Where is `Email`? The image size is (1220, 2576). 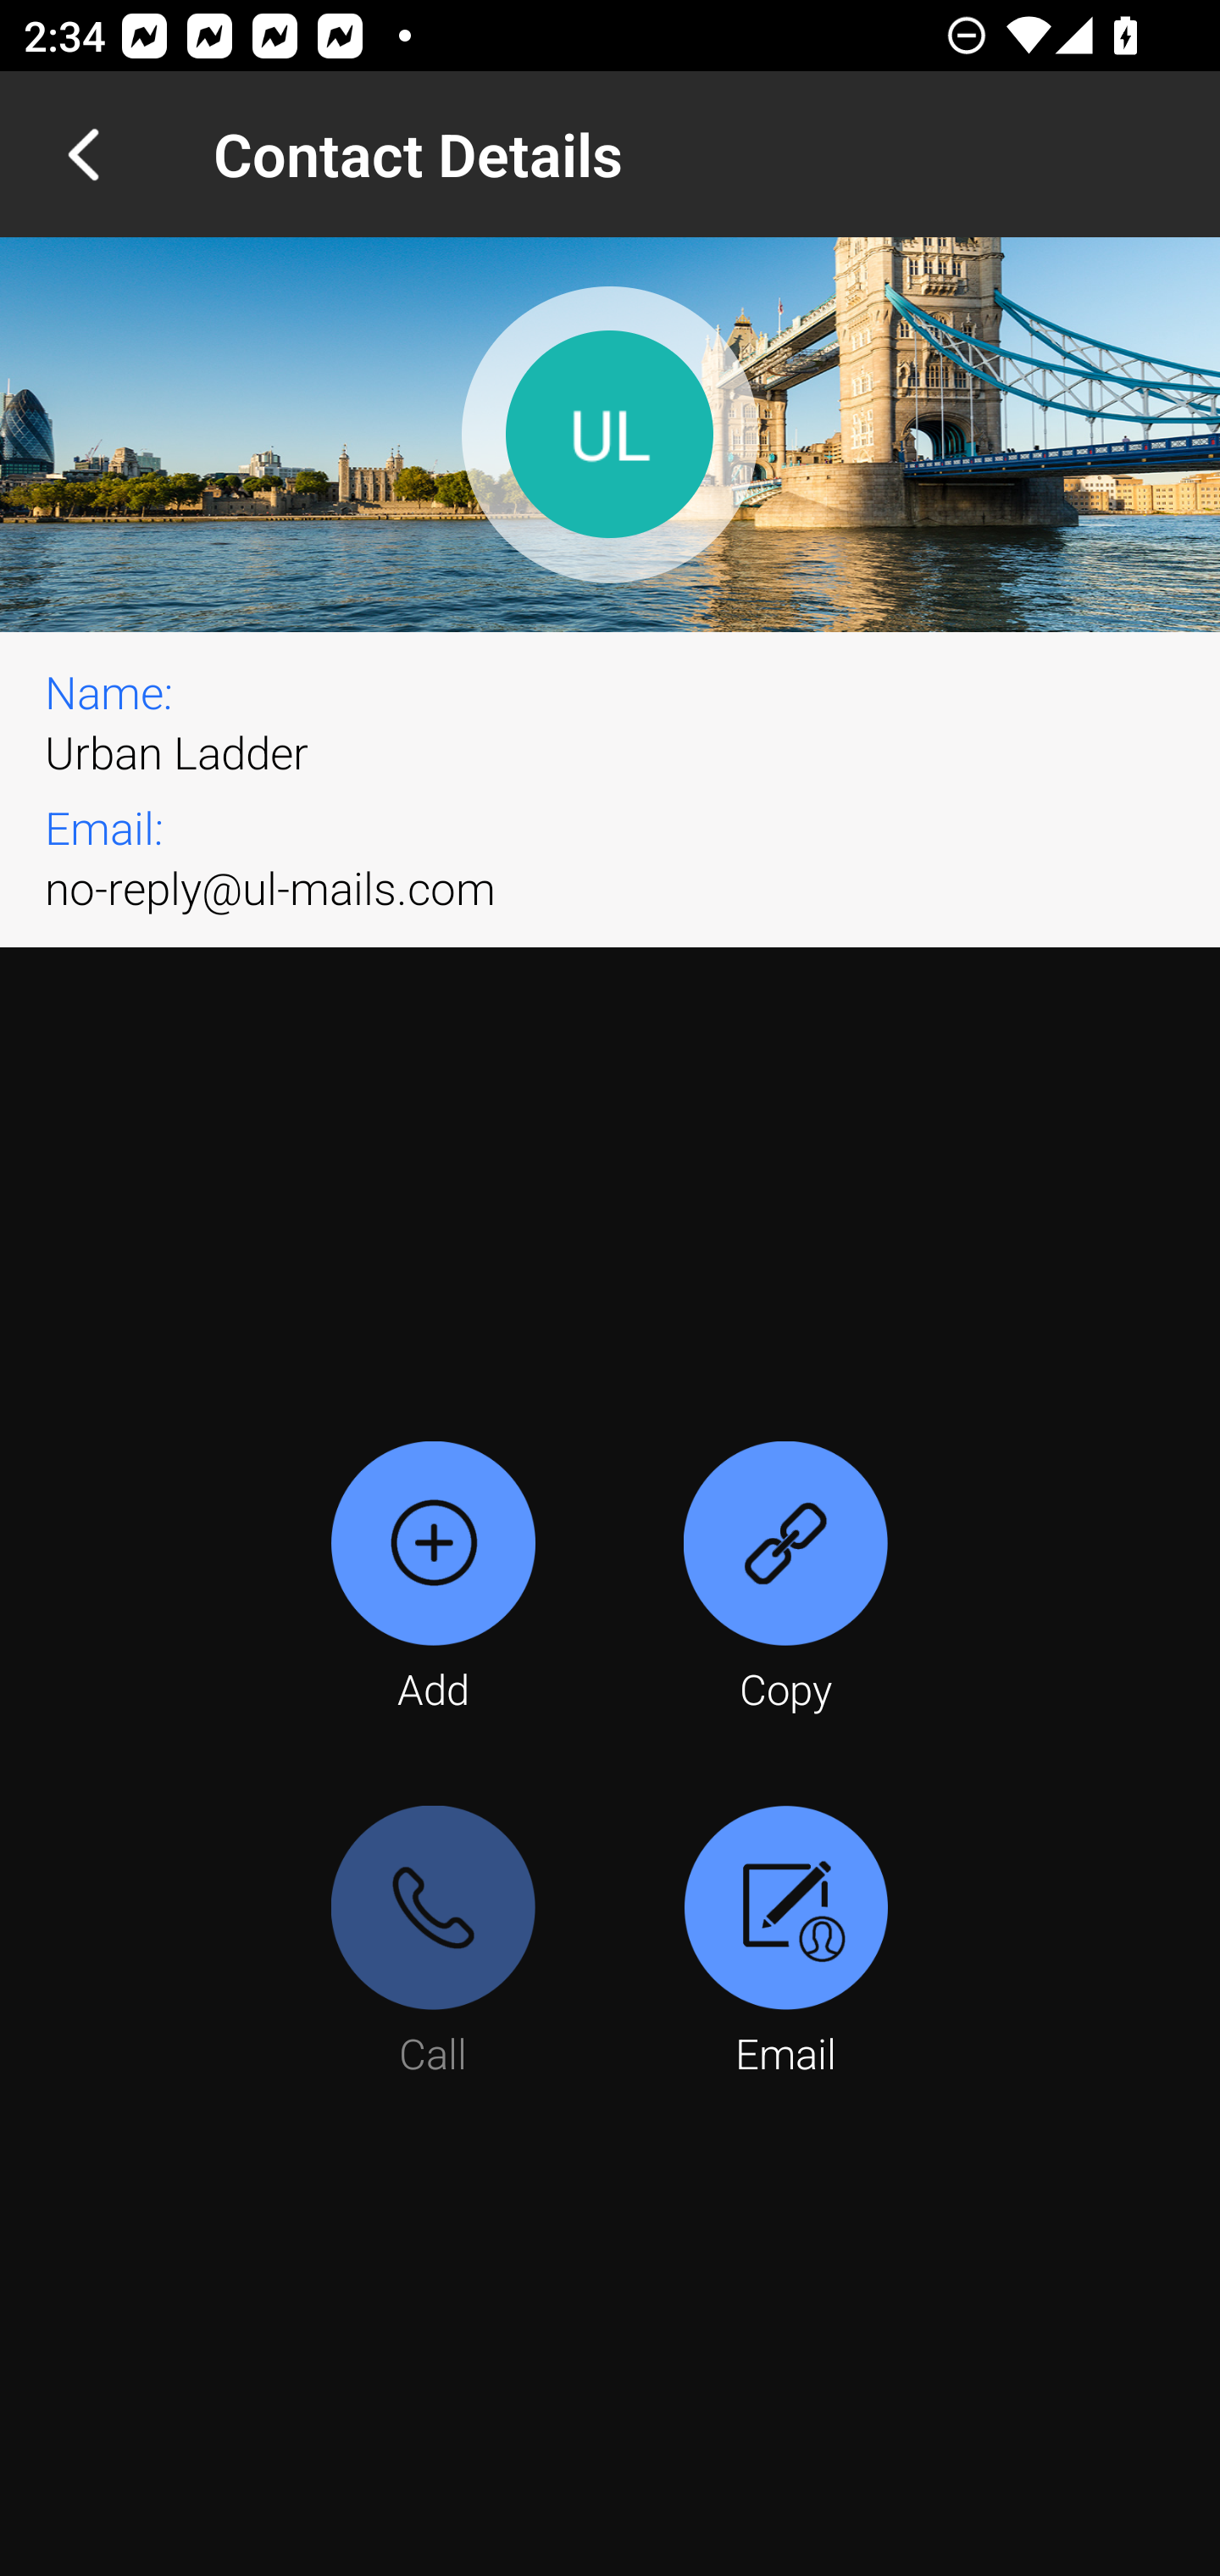
Email is located at coordinates (785, 1944).